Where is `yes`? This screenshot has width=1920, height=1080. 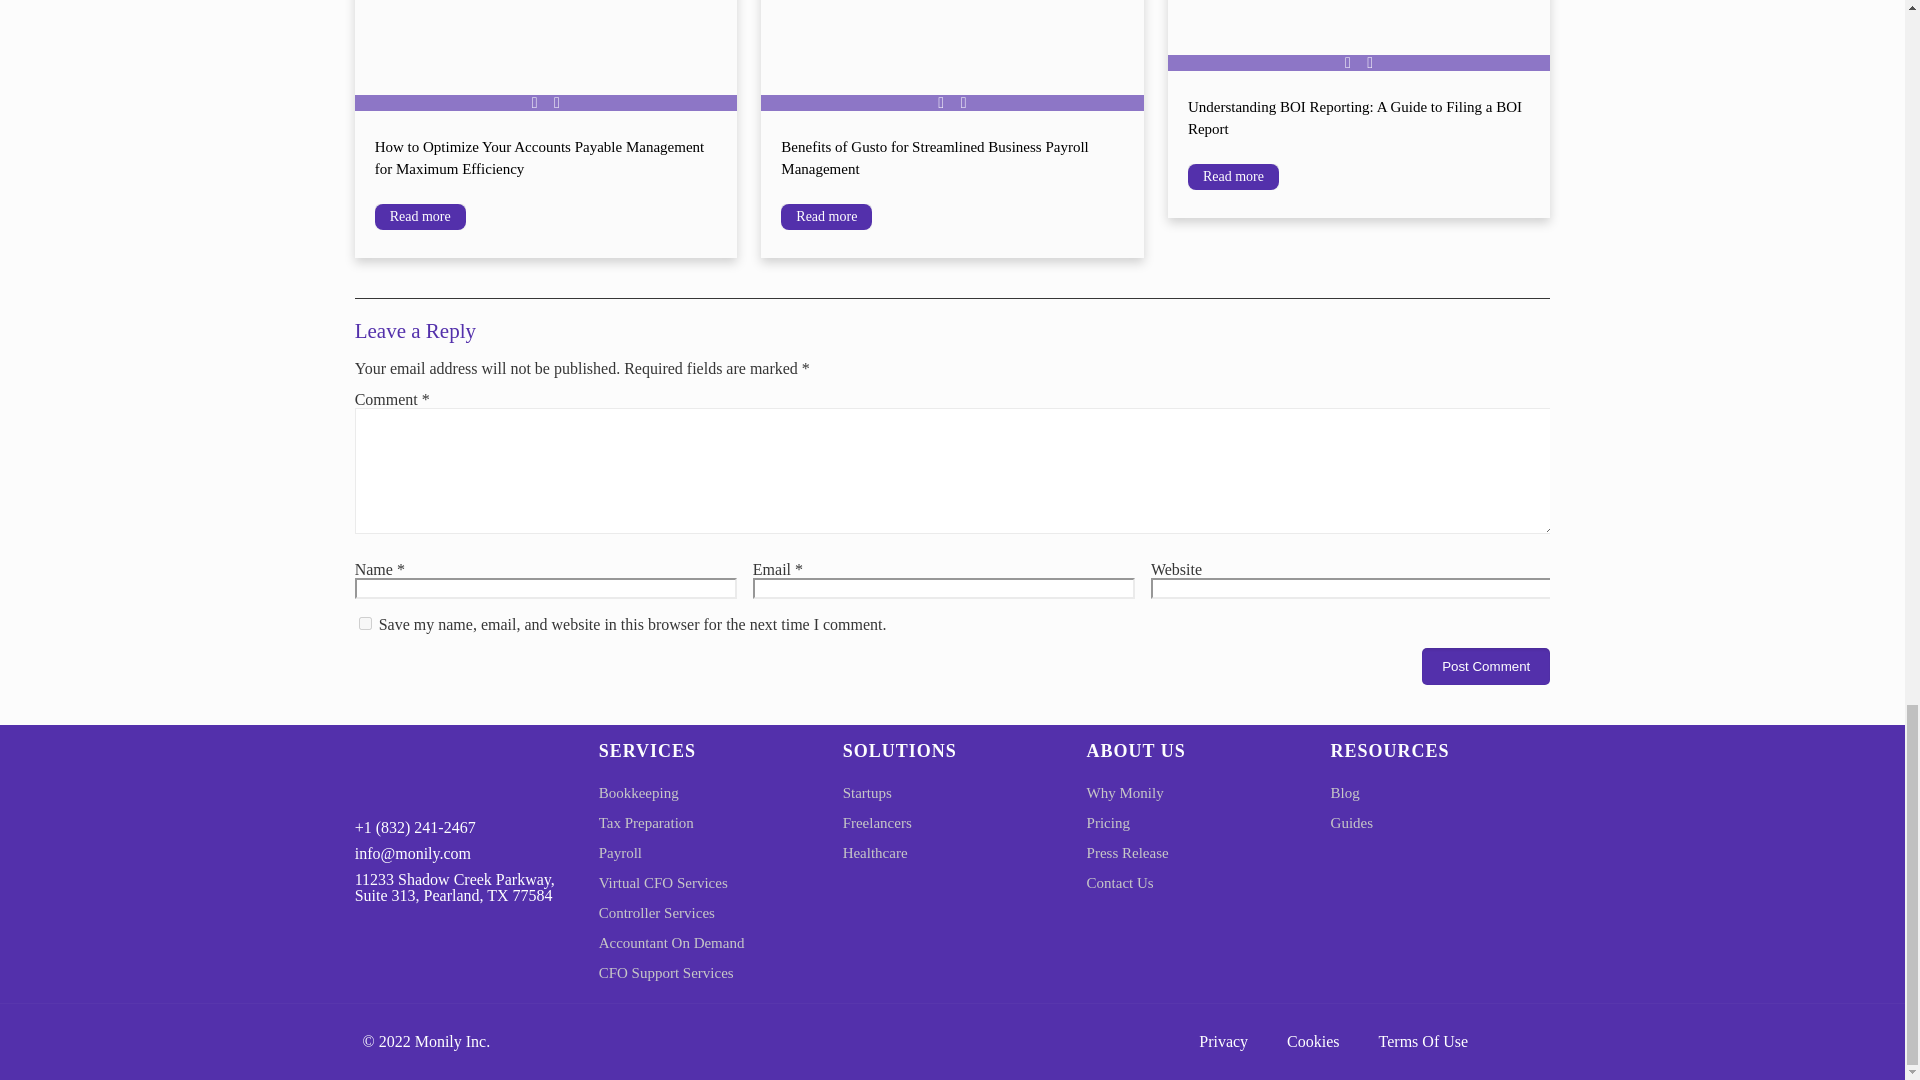 yes is located at coordinates (366, 622).